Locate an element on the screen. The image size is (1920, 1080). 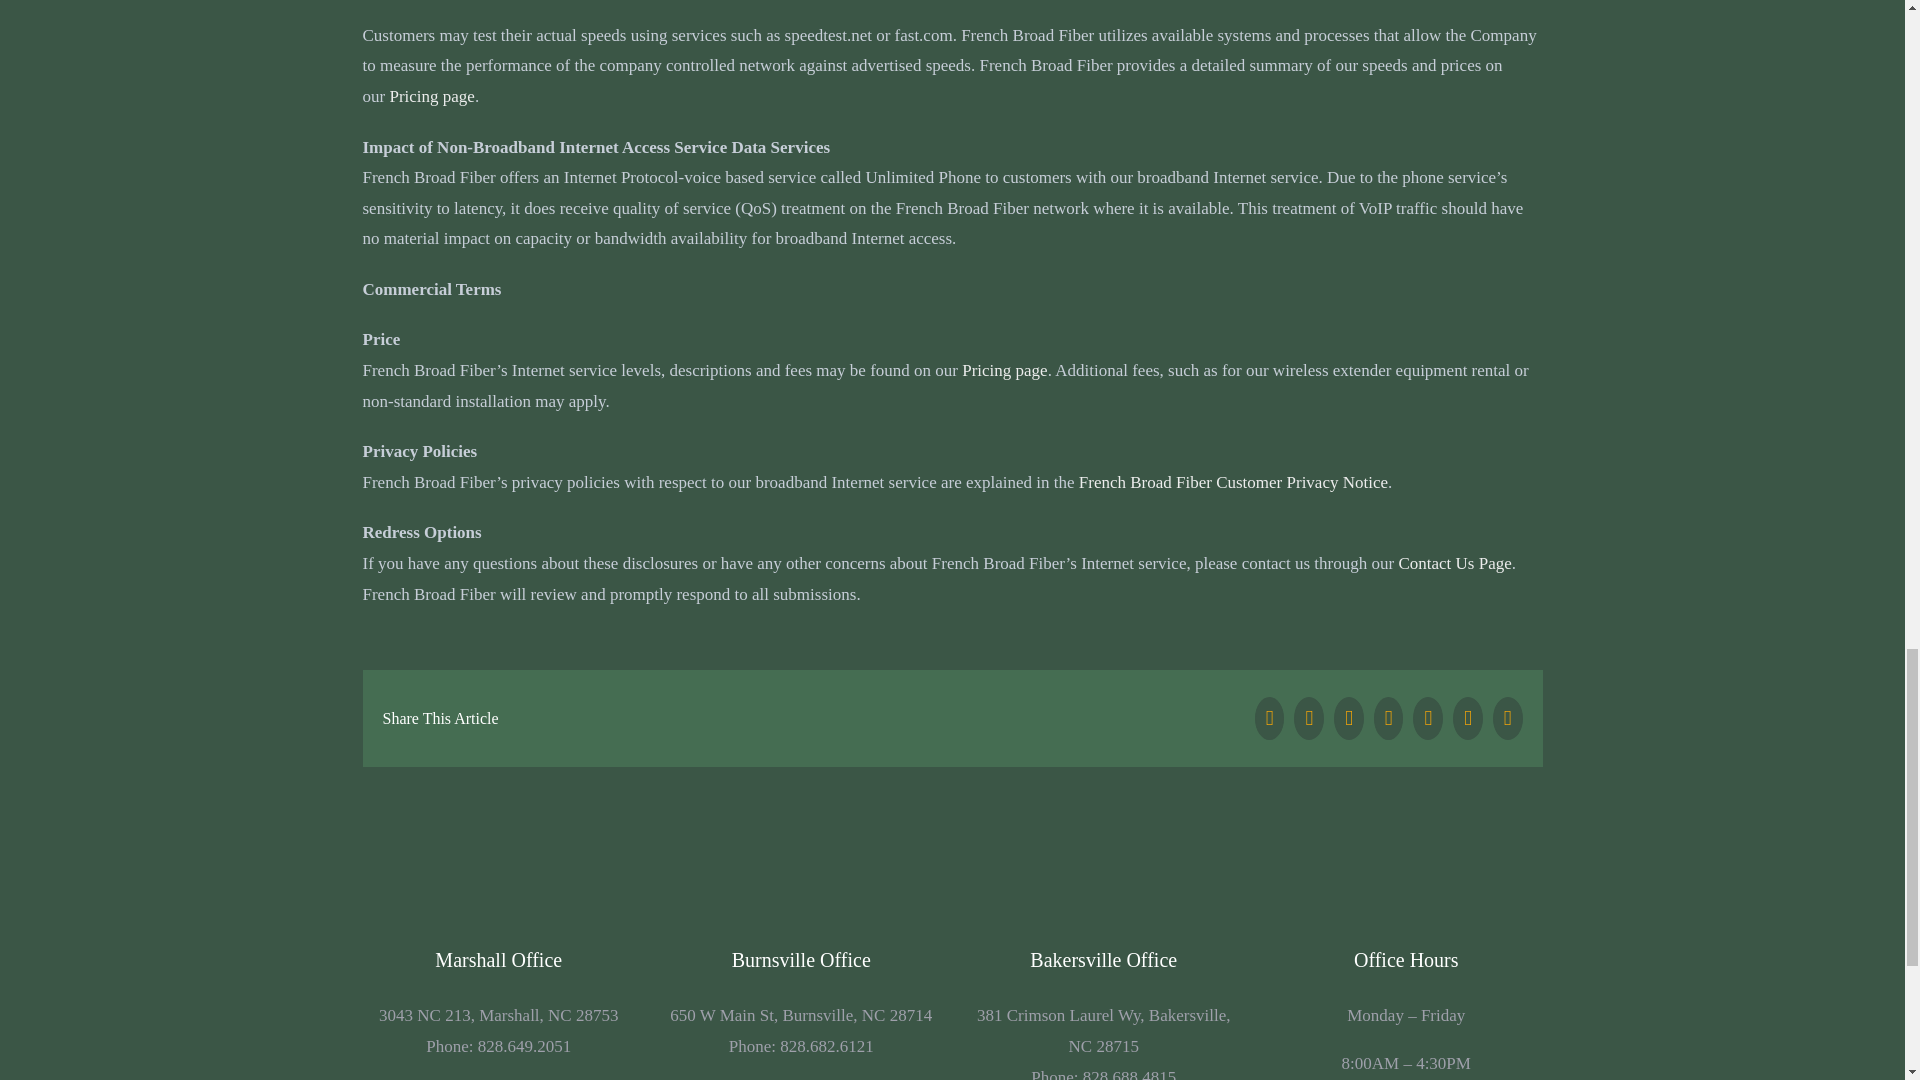
French Broad Fiber Customer Privacy Notice is located at coordinates (1234, 482).